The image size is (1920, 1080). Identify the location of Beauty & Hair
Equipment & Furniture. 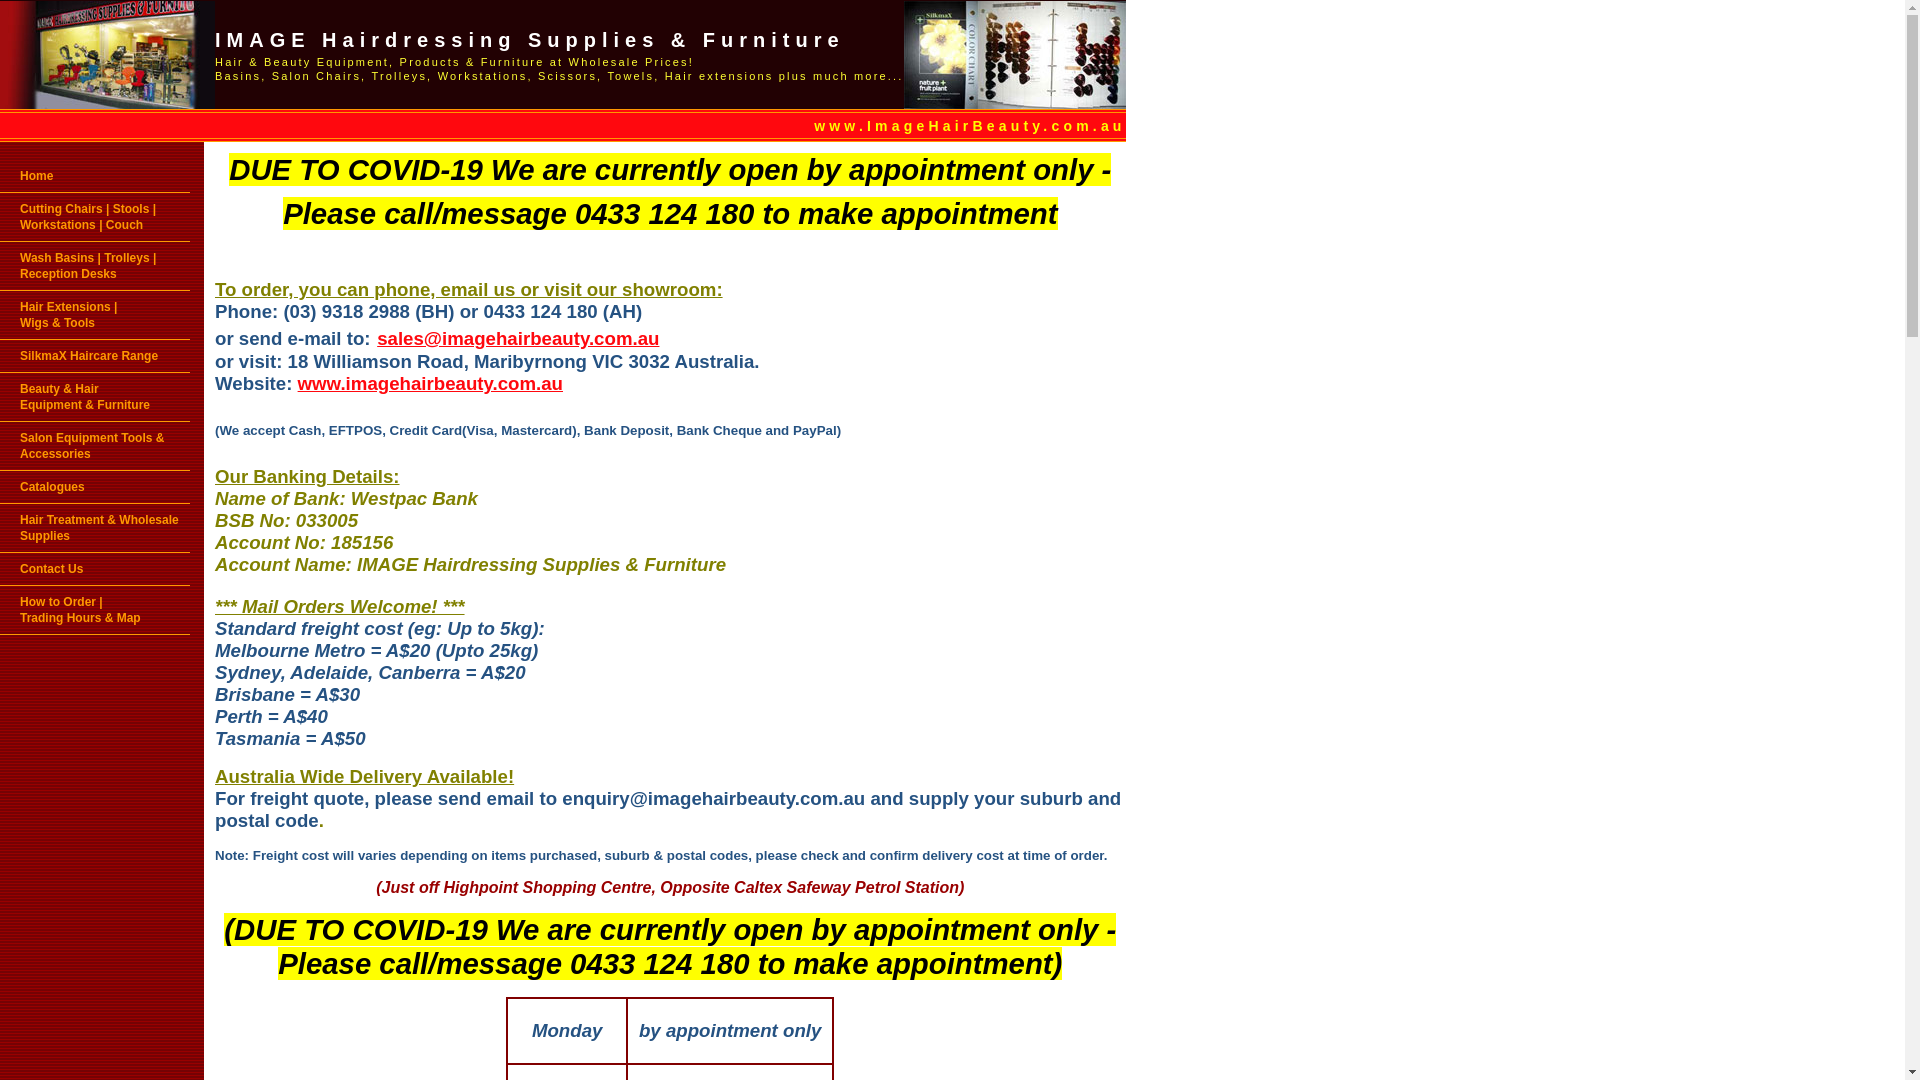
(95, 397).